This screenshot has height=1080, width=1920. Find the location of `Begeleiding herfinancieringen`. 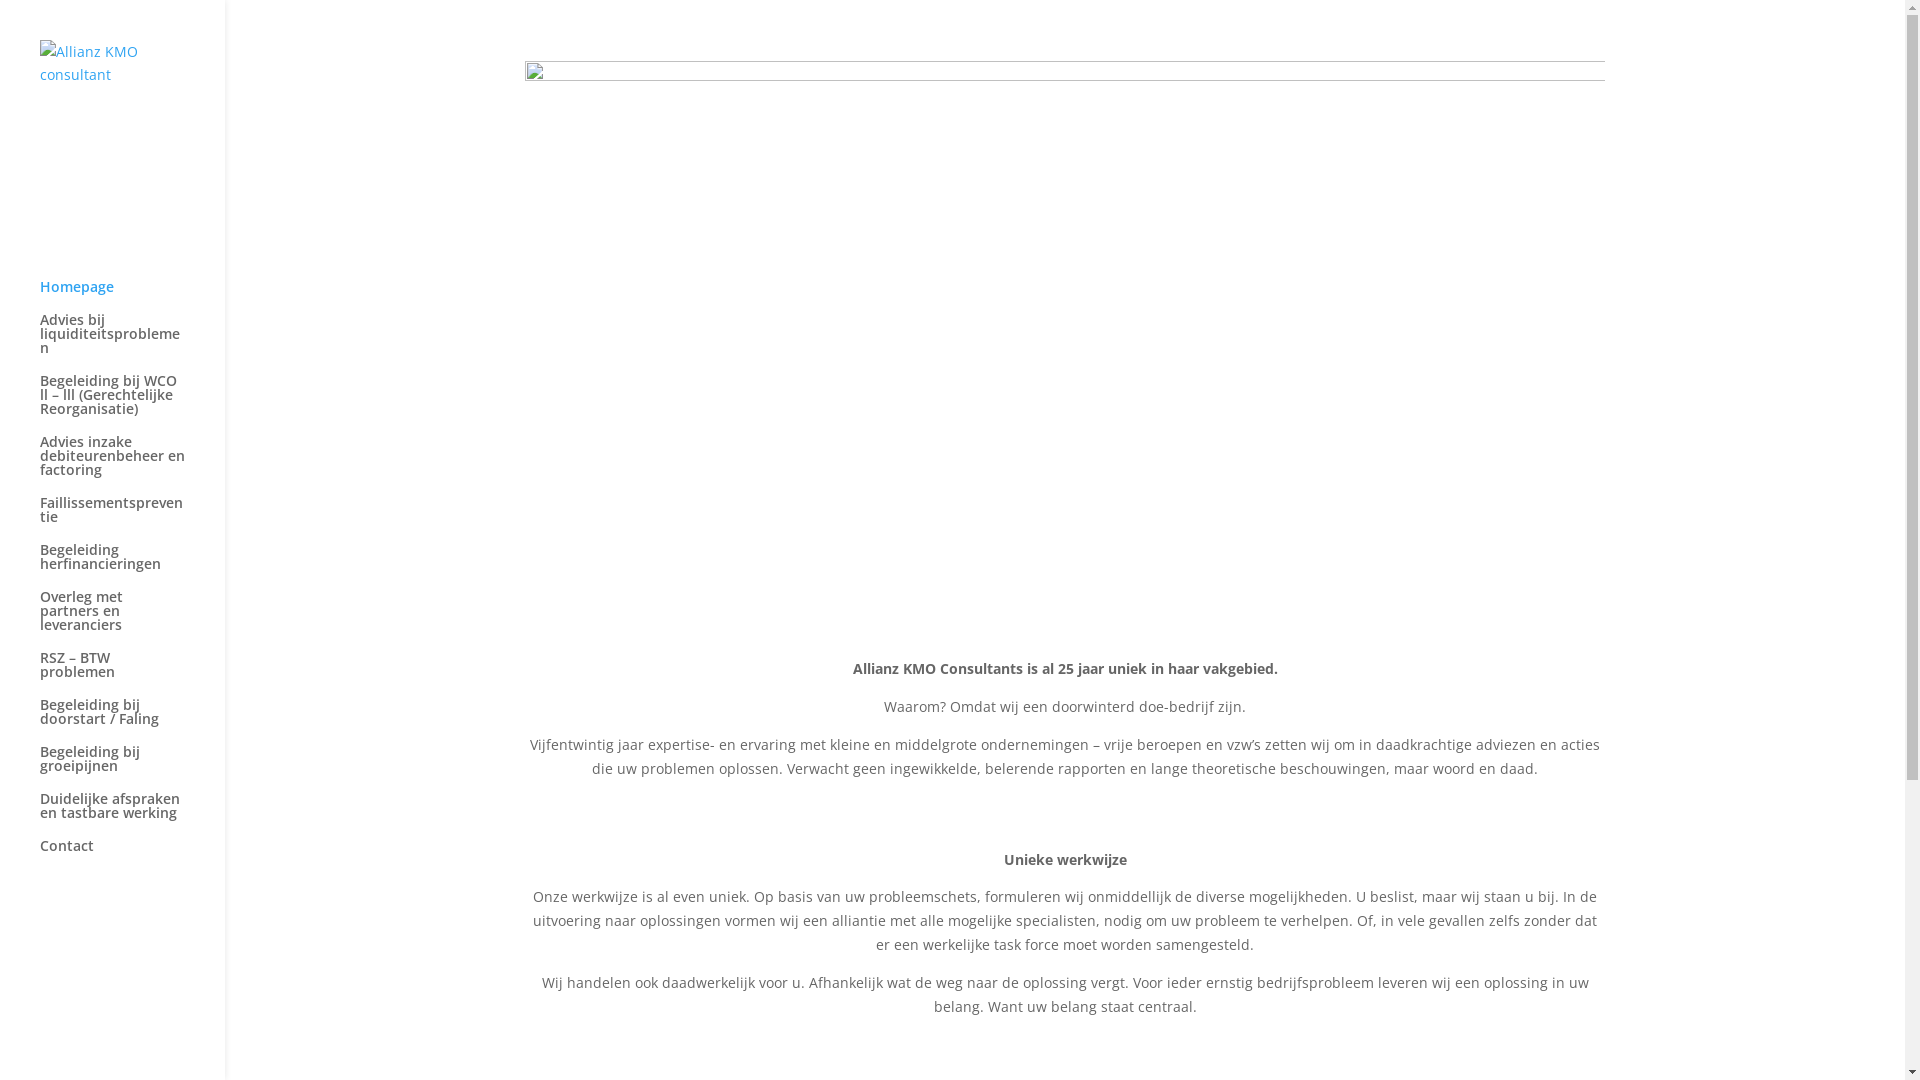

Begeleiding herfinancieringen is located at coordinates (132, 566).